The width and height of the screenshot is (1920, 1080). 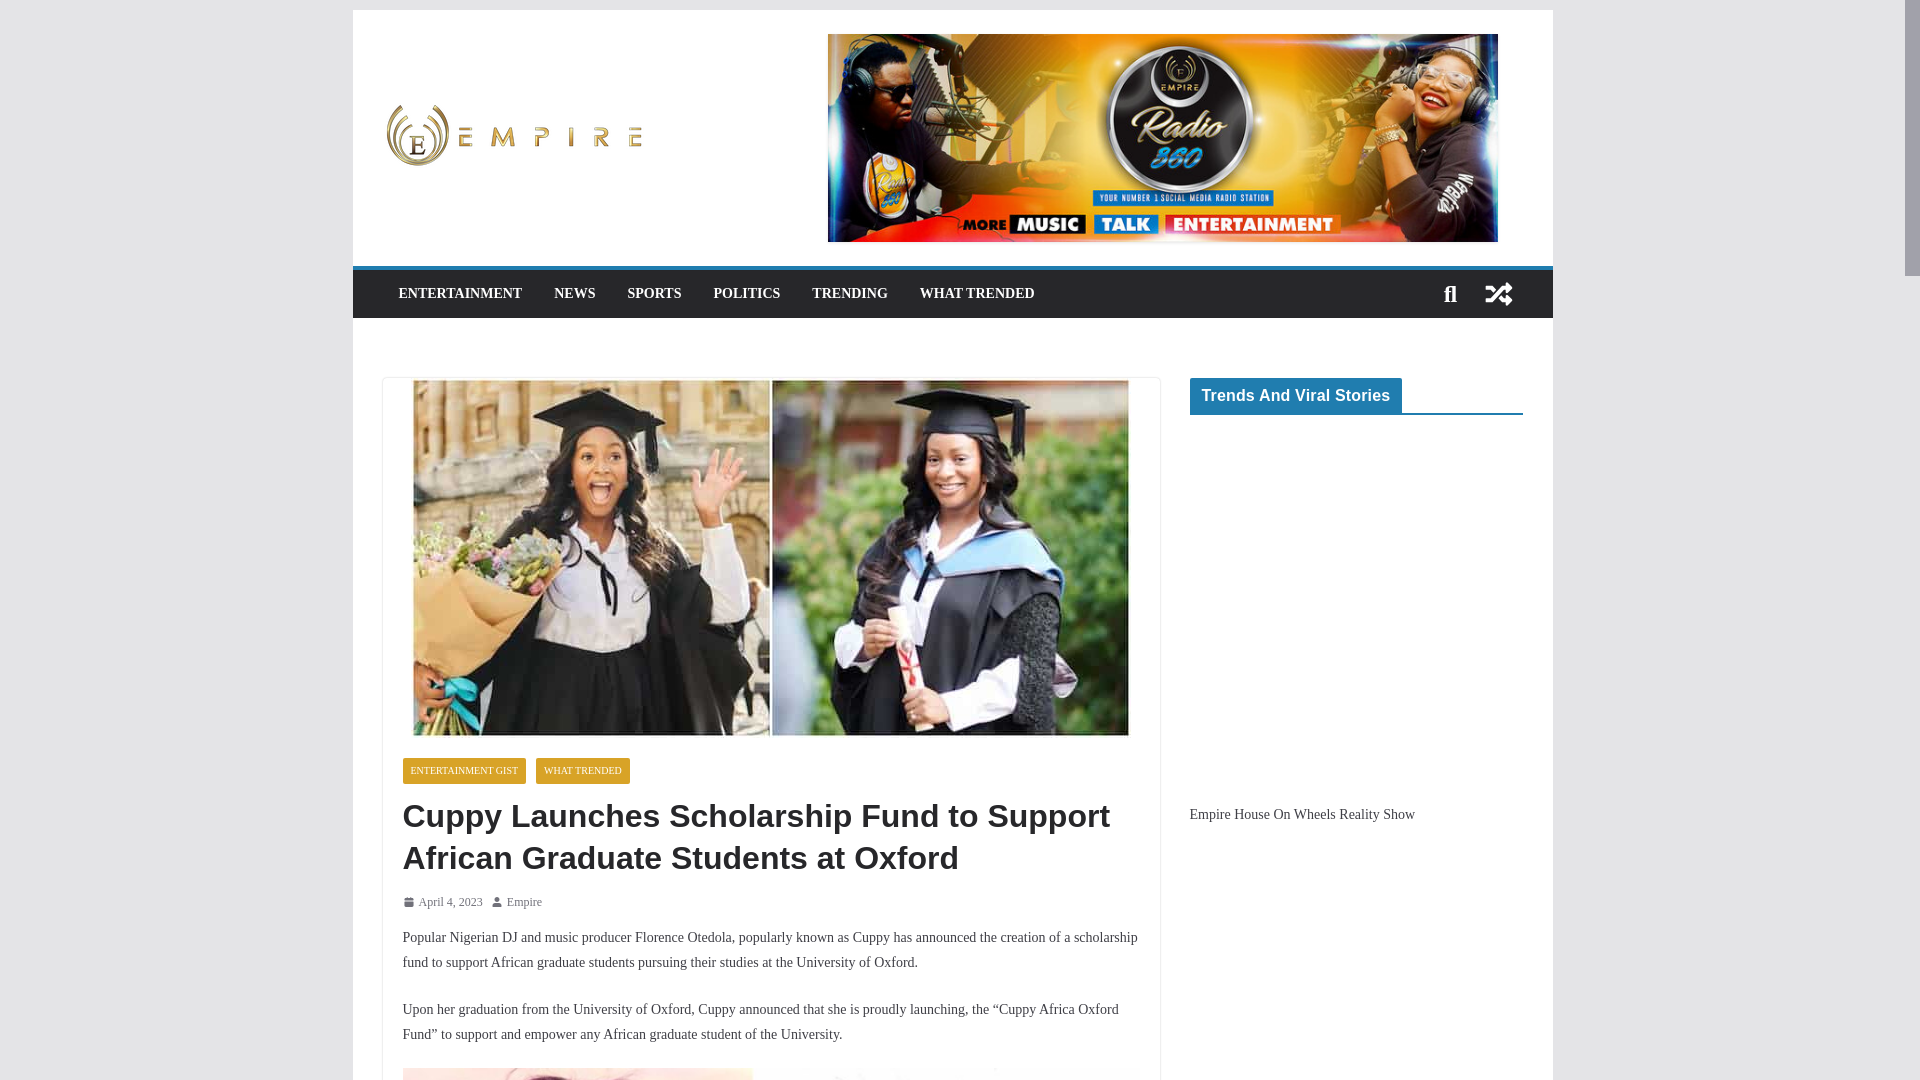 What do you see at coordinates (441, 902) in the screenshot?
I see `April 4, 2023` at bounding box center [441, 902].